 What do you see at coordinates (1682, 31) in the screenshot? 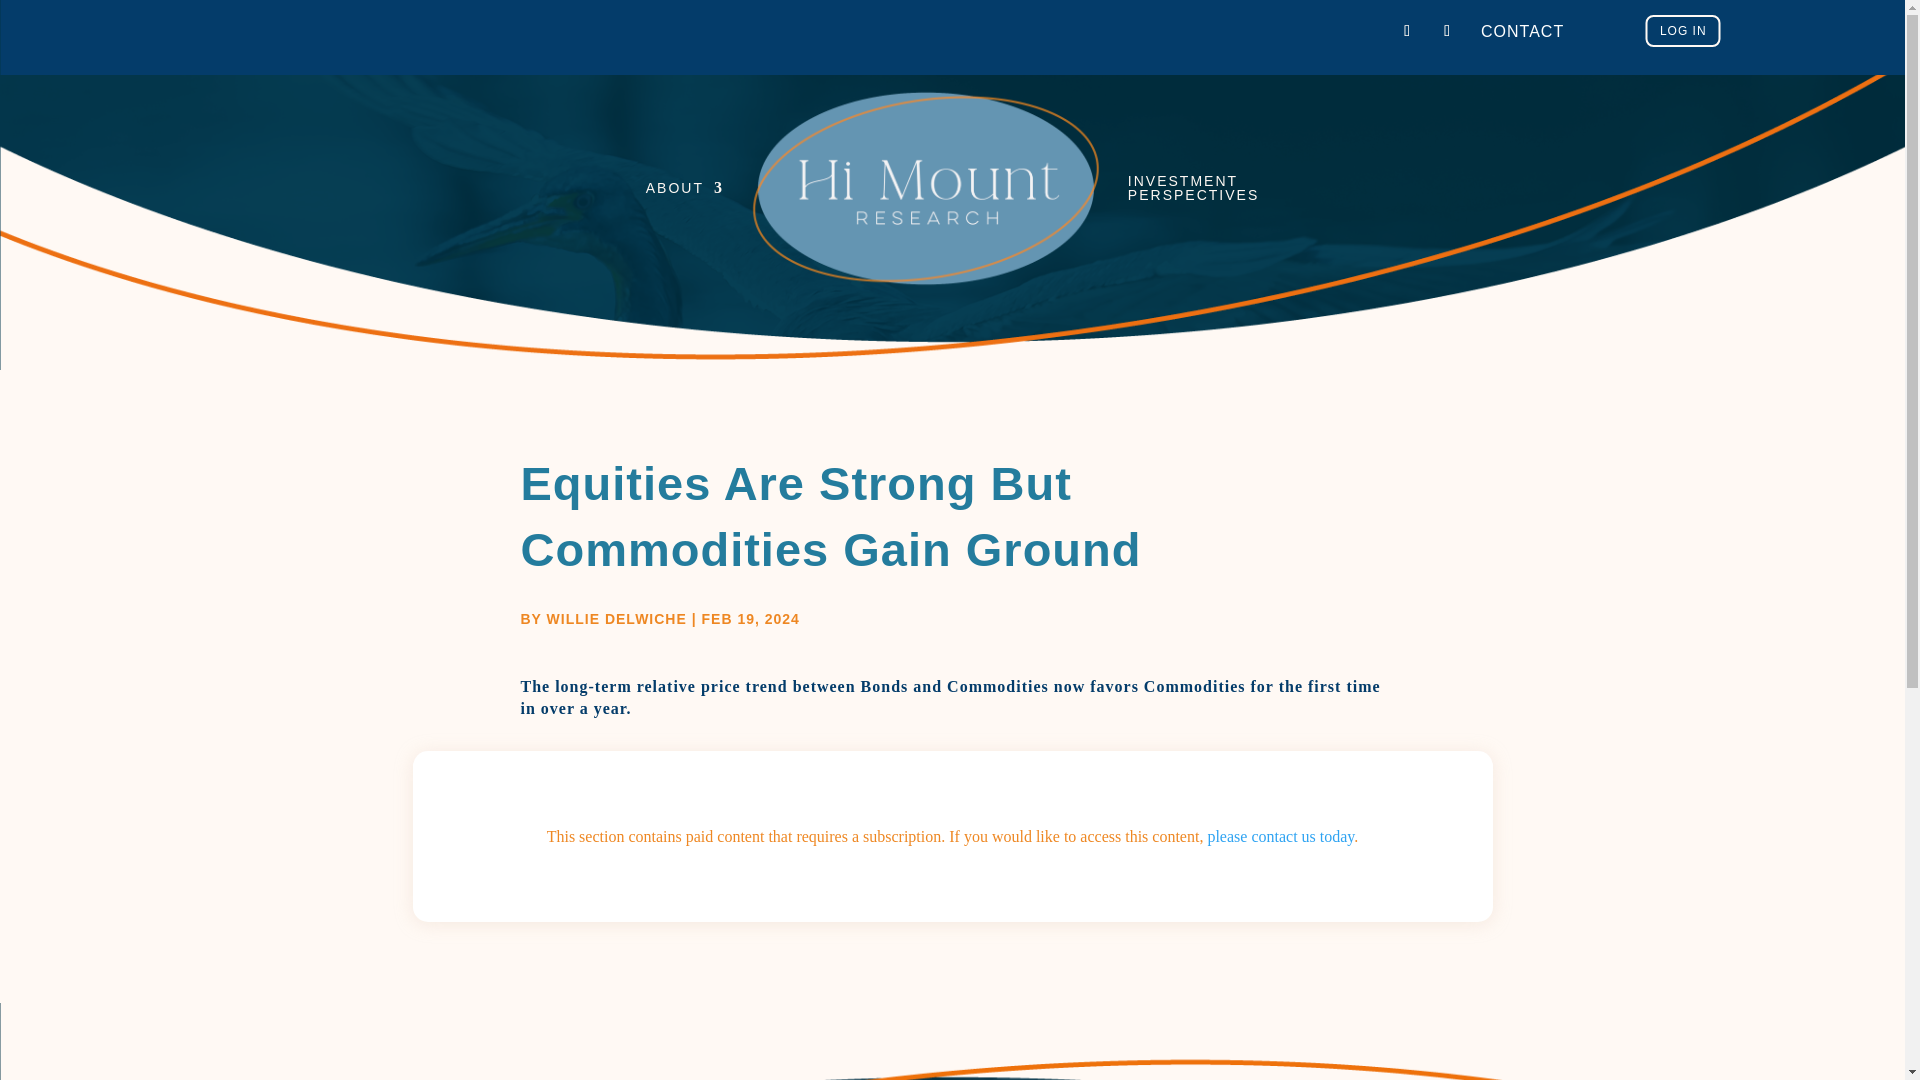
I see `LOG IN` at bounding box center [1682, 31].